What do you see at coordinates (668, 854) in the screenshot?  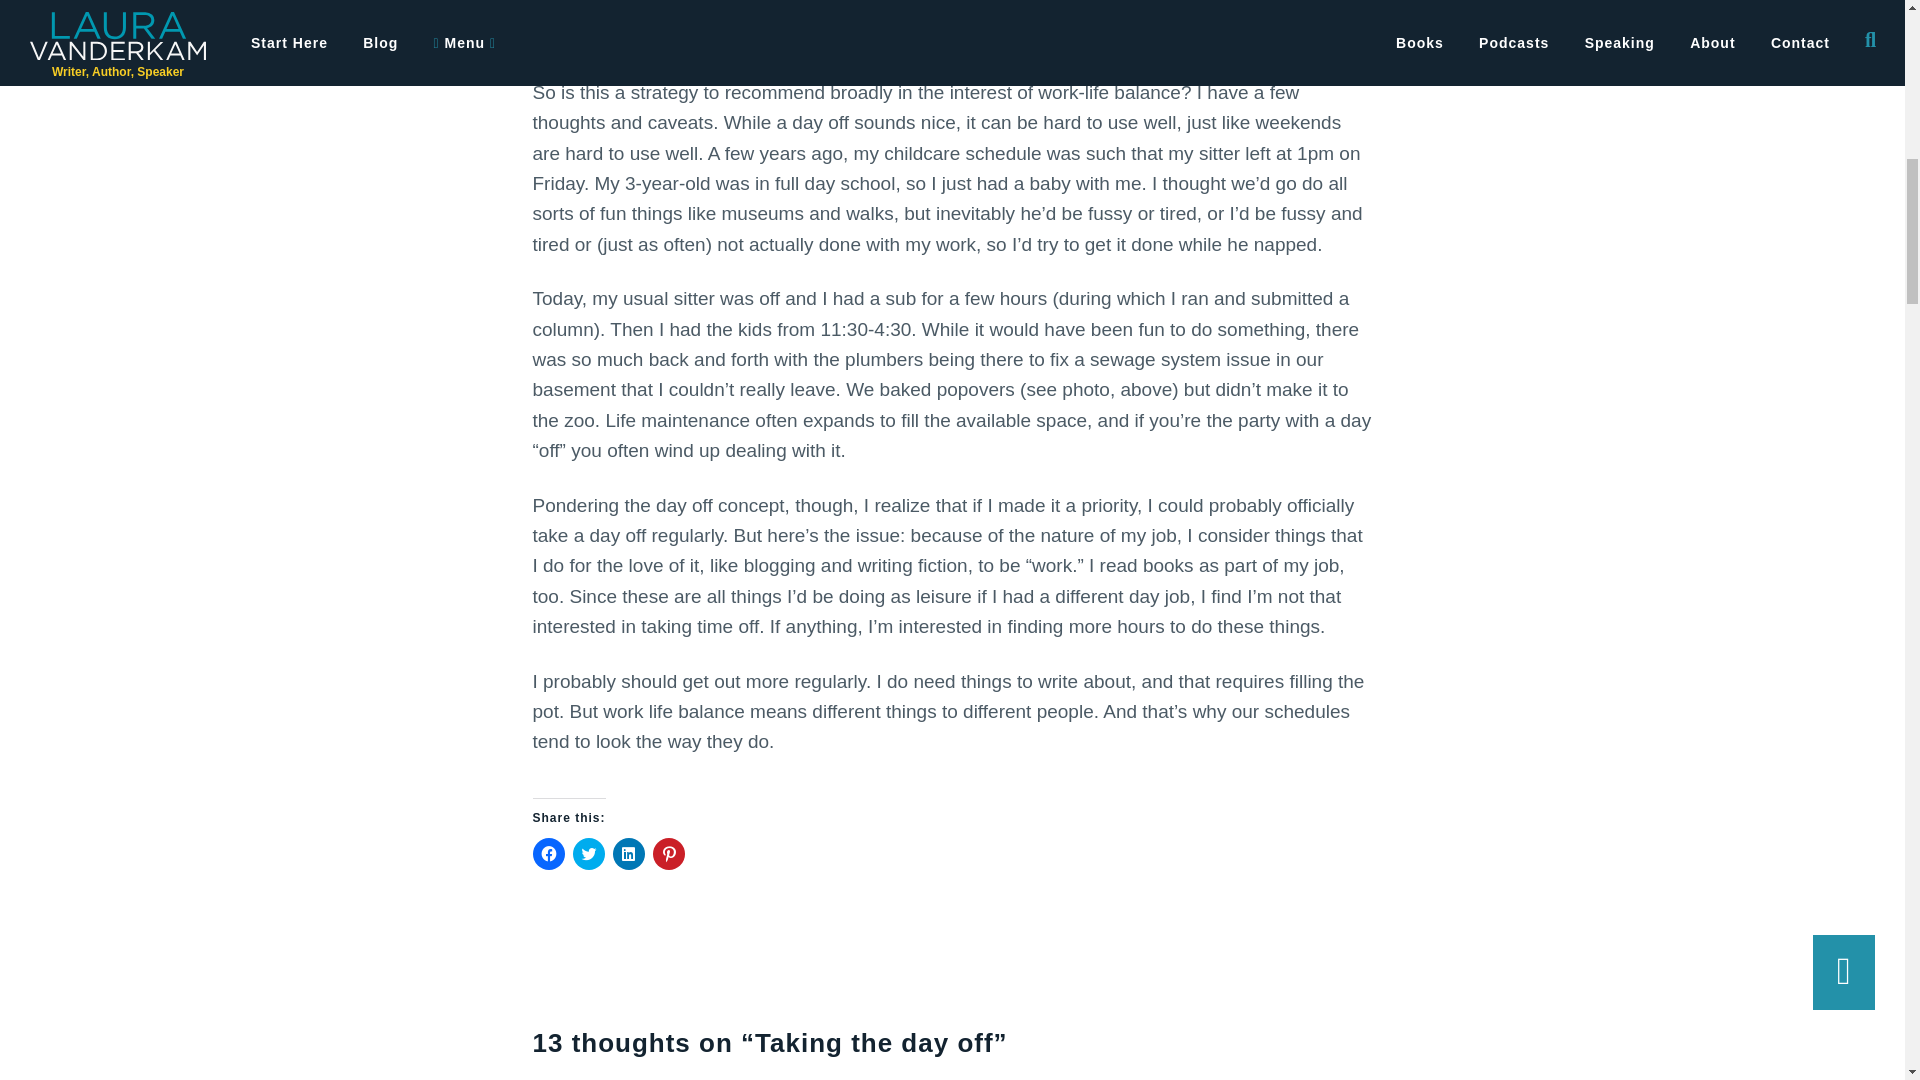 I see `Click to share on Pinterest` at bounding box center [668, 854].